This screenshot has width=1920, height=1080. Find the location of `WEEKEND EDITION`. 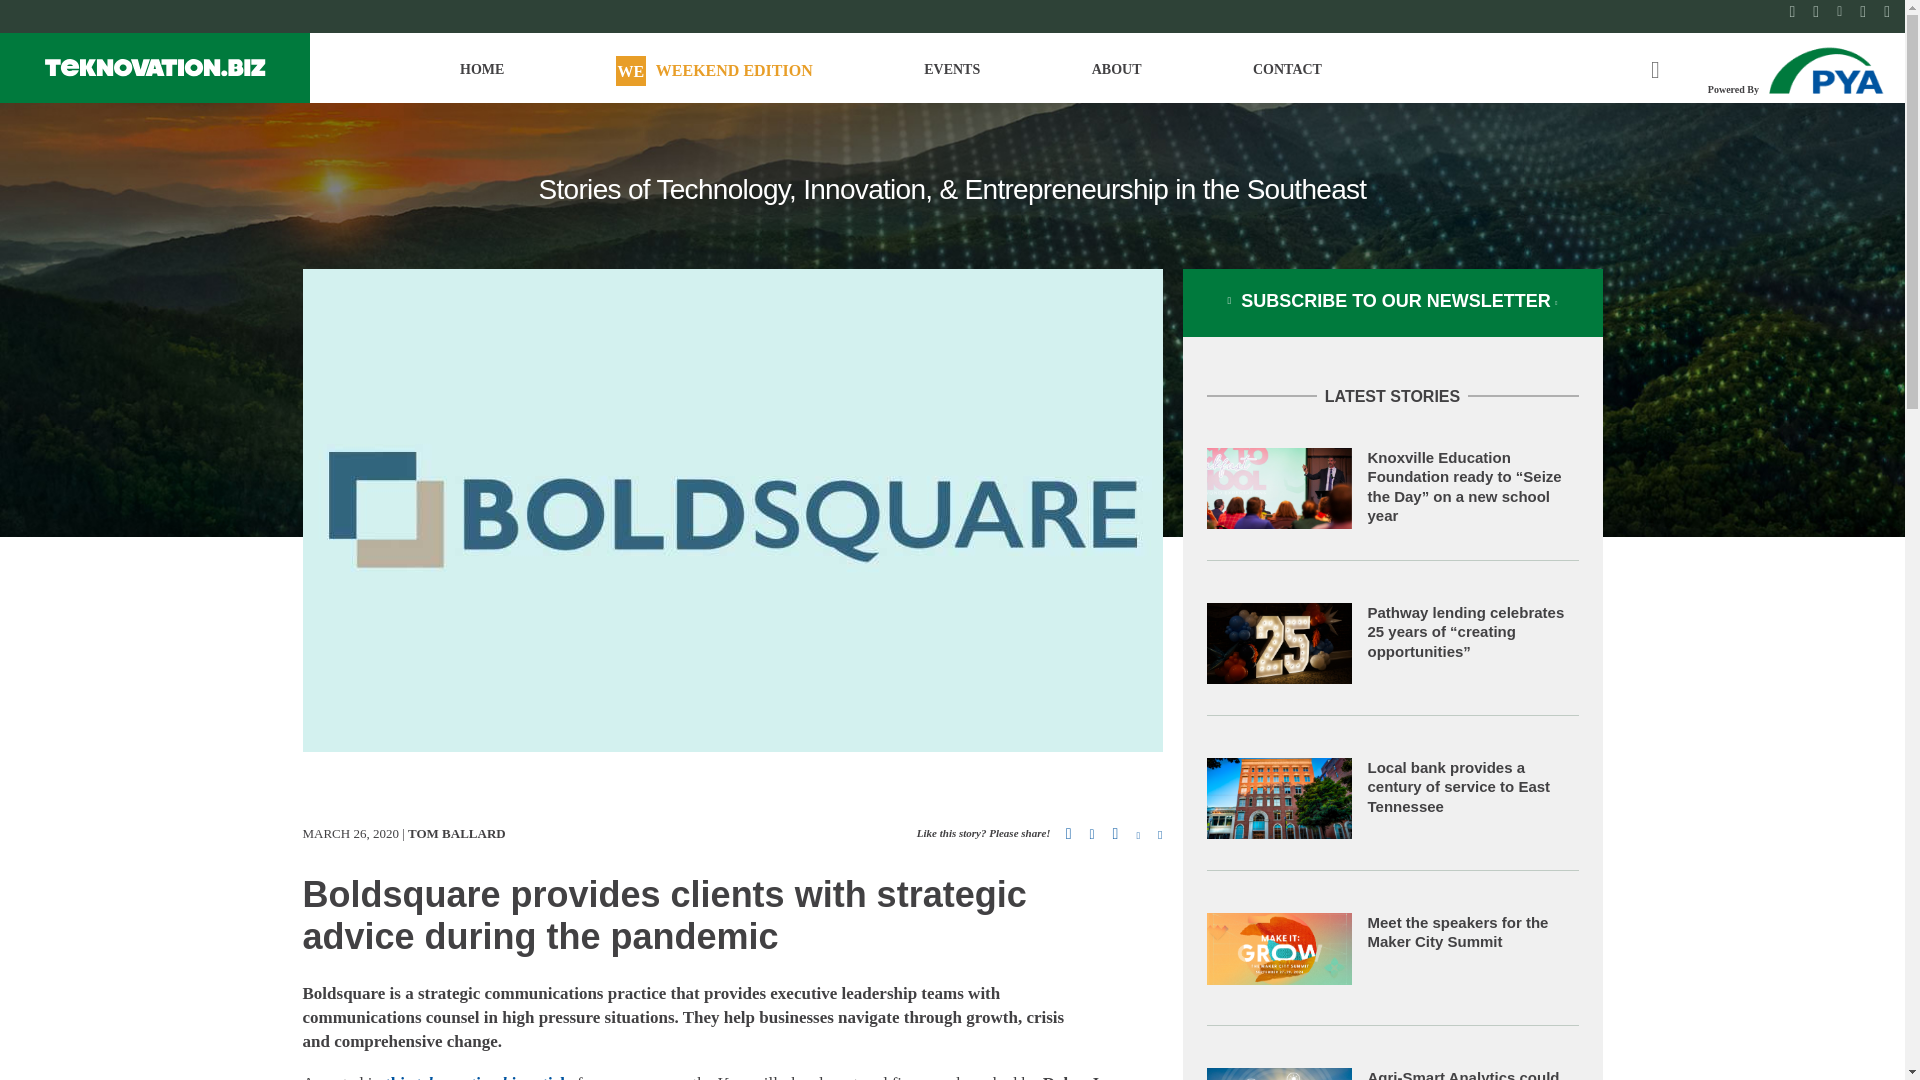

WEEKEND EDITION is located at coordinates (714, 78).